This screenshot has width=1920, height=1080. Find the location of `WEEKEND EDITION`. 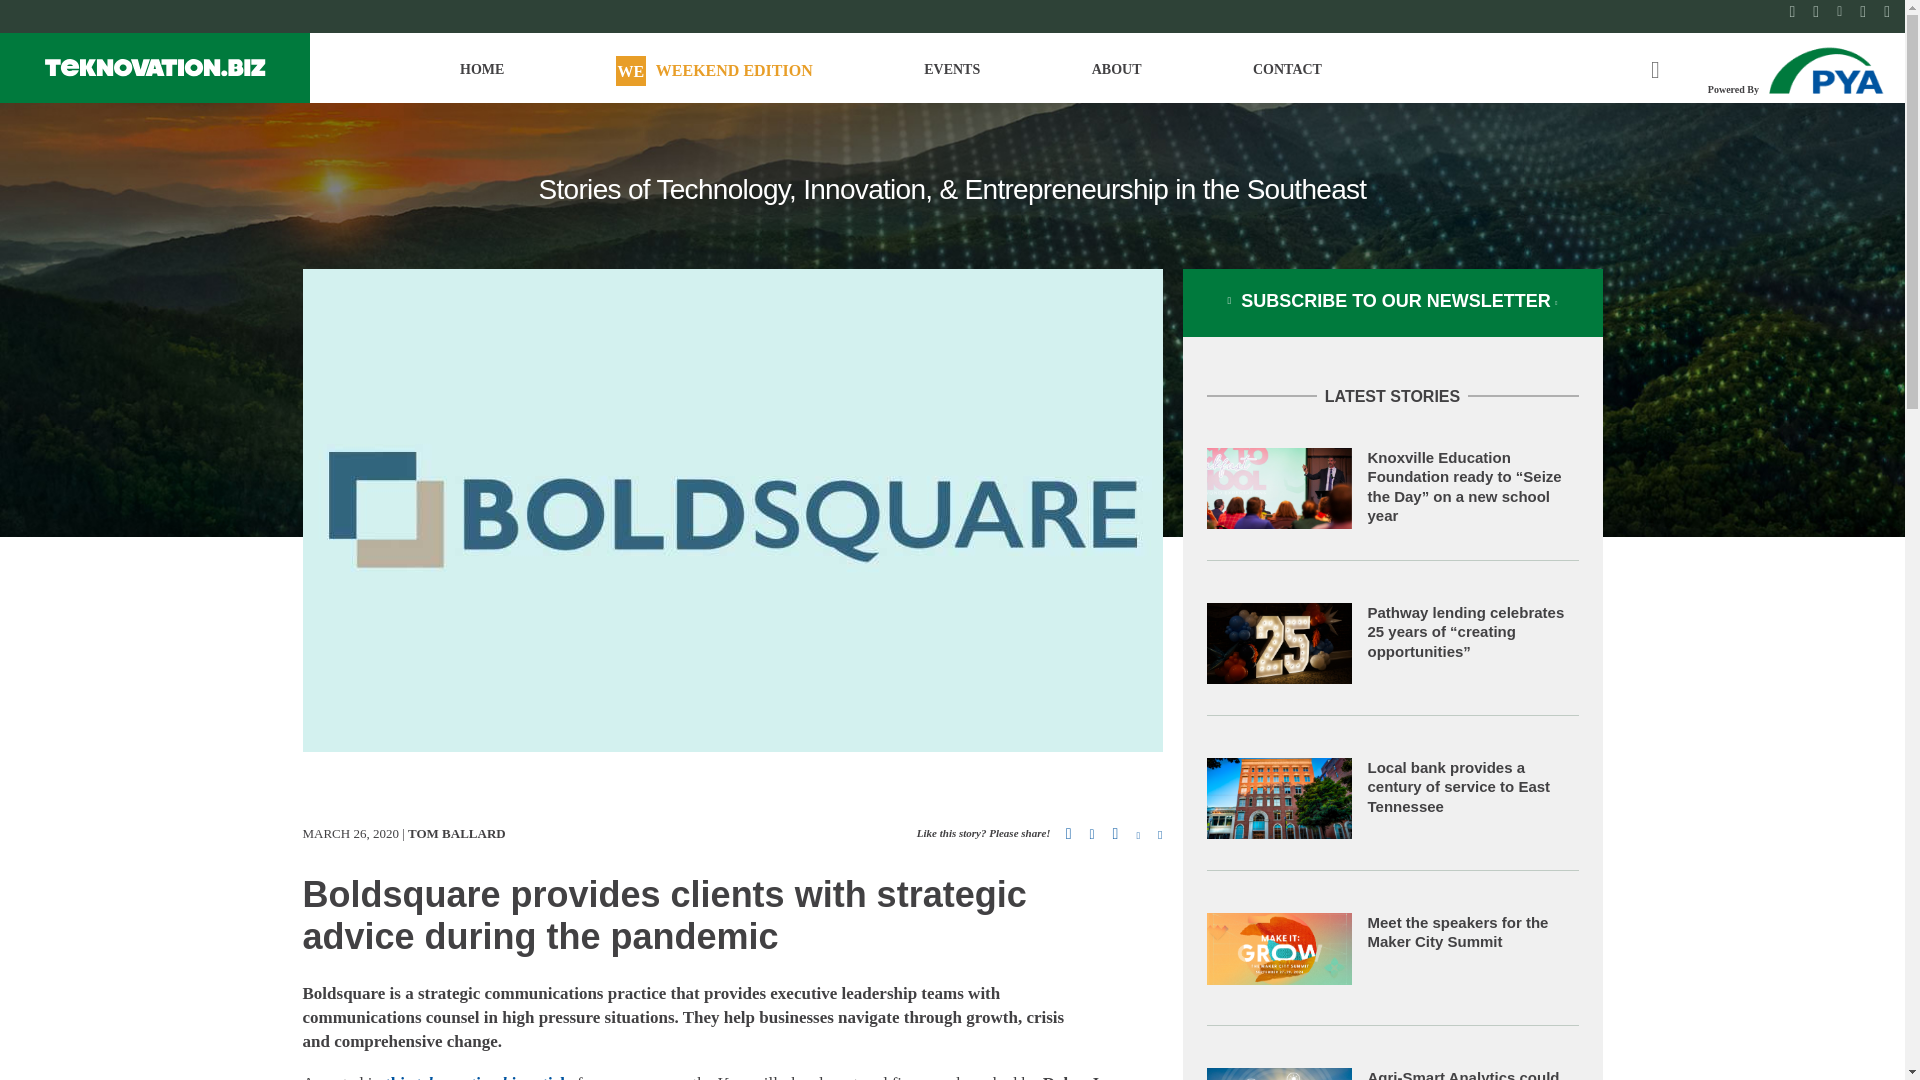

WEEKEND EDITION is located at coordinates (714, 78).